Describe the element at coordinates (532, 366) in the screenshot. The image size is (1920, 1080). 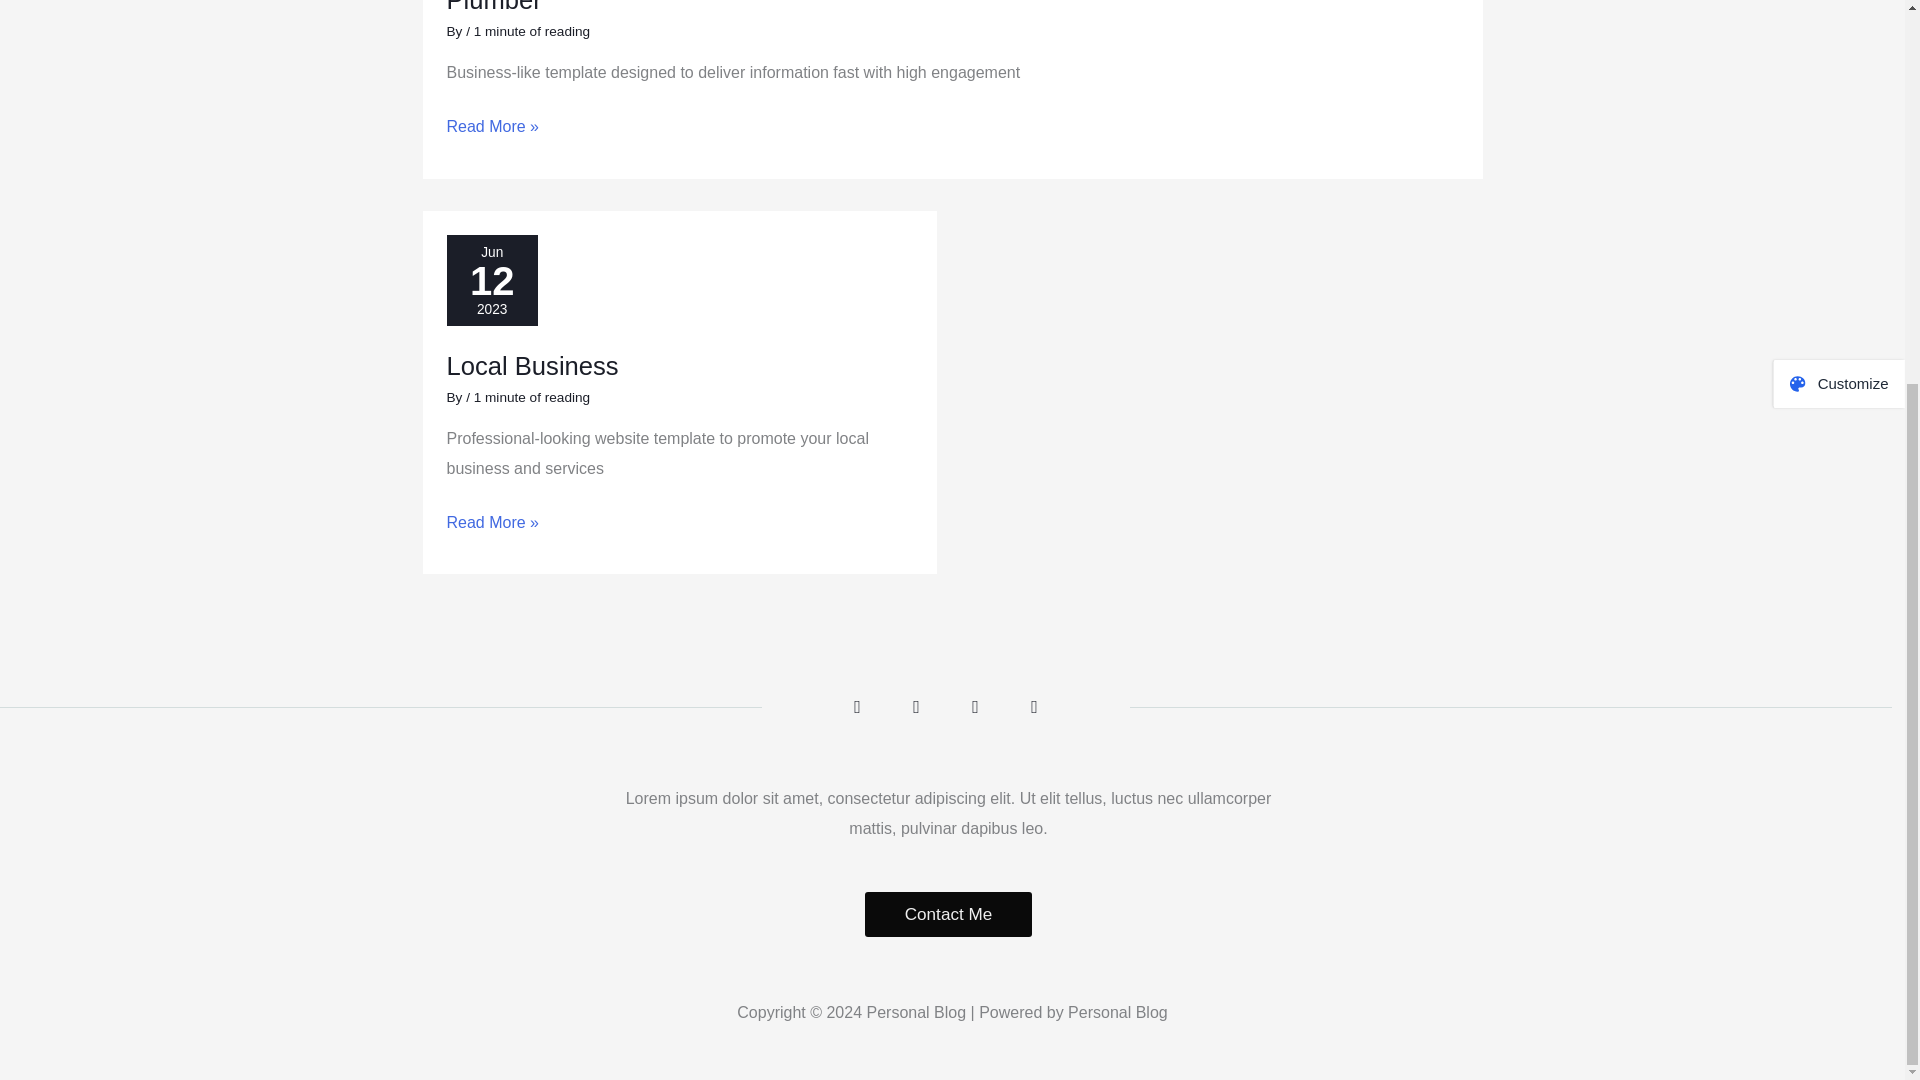
I see `Local Business` at that location.